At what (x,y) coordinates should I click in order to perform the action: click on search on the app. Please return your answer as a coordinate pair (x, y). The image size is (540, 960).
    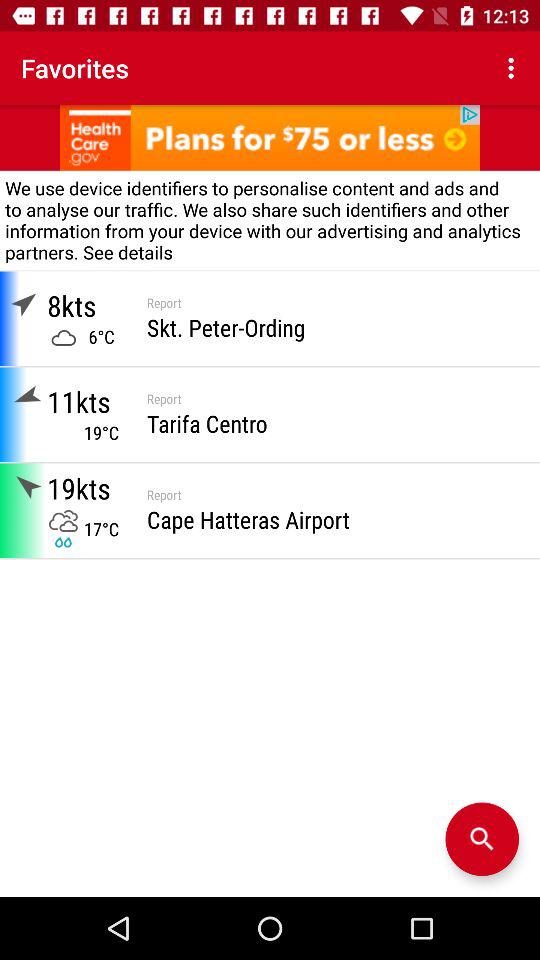
    Looking at the image, I should click on (482, 839).